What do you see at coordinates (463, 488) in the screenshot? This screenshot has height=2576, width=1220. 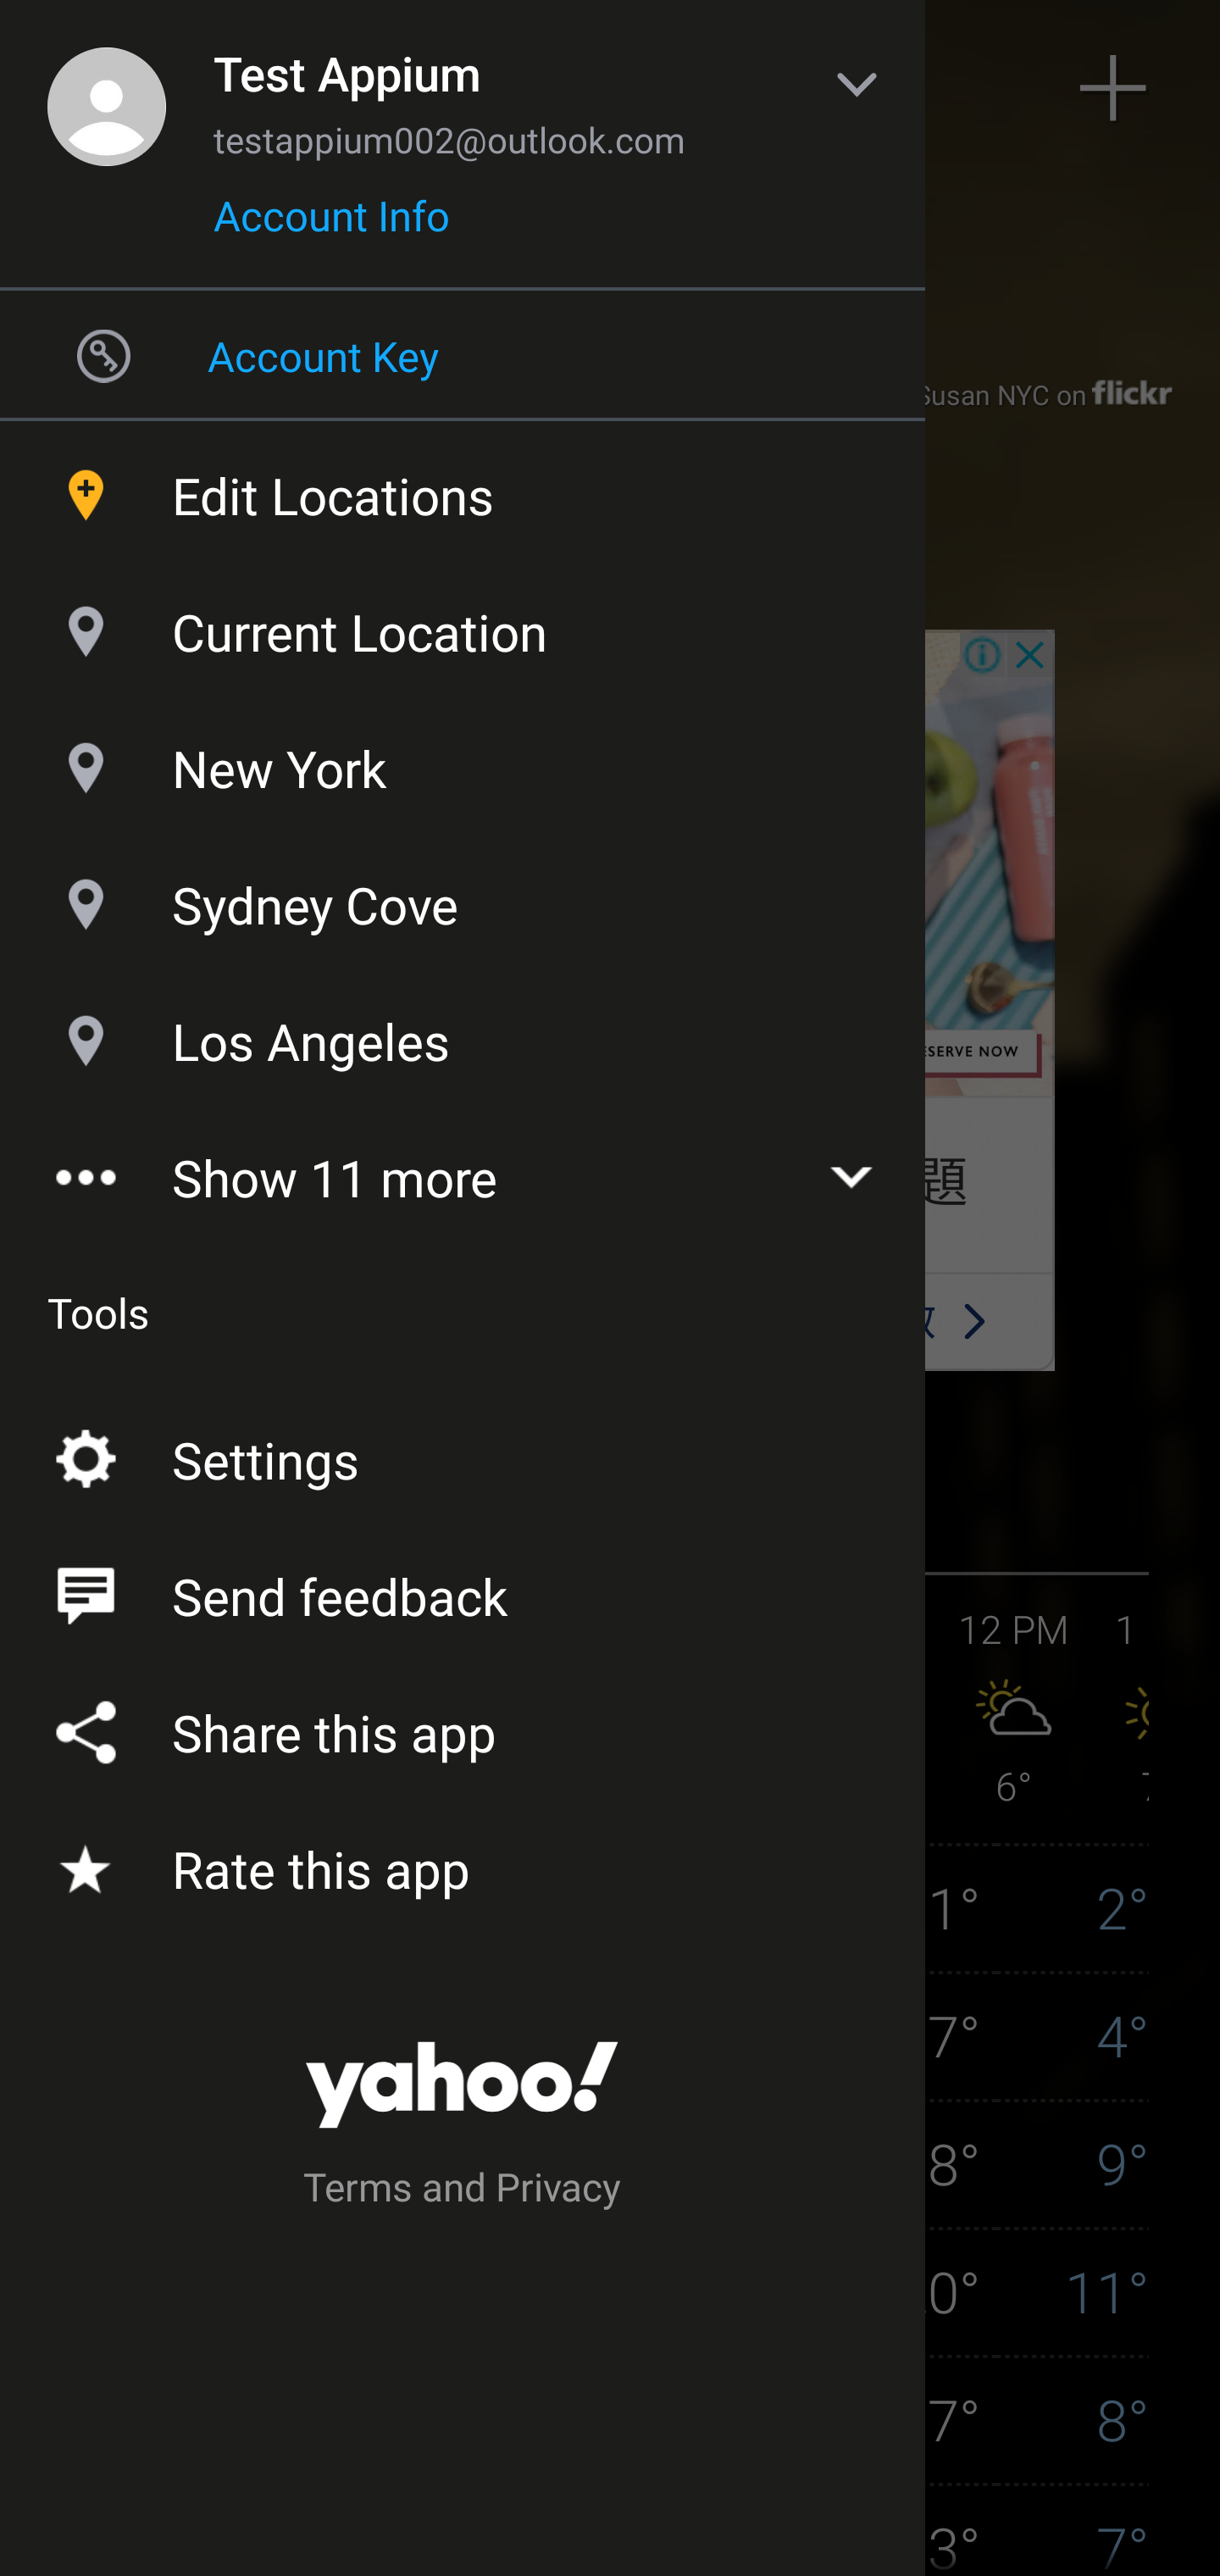 I see `Edit Locations` at bounding box center [463, 488].